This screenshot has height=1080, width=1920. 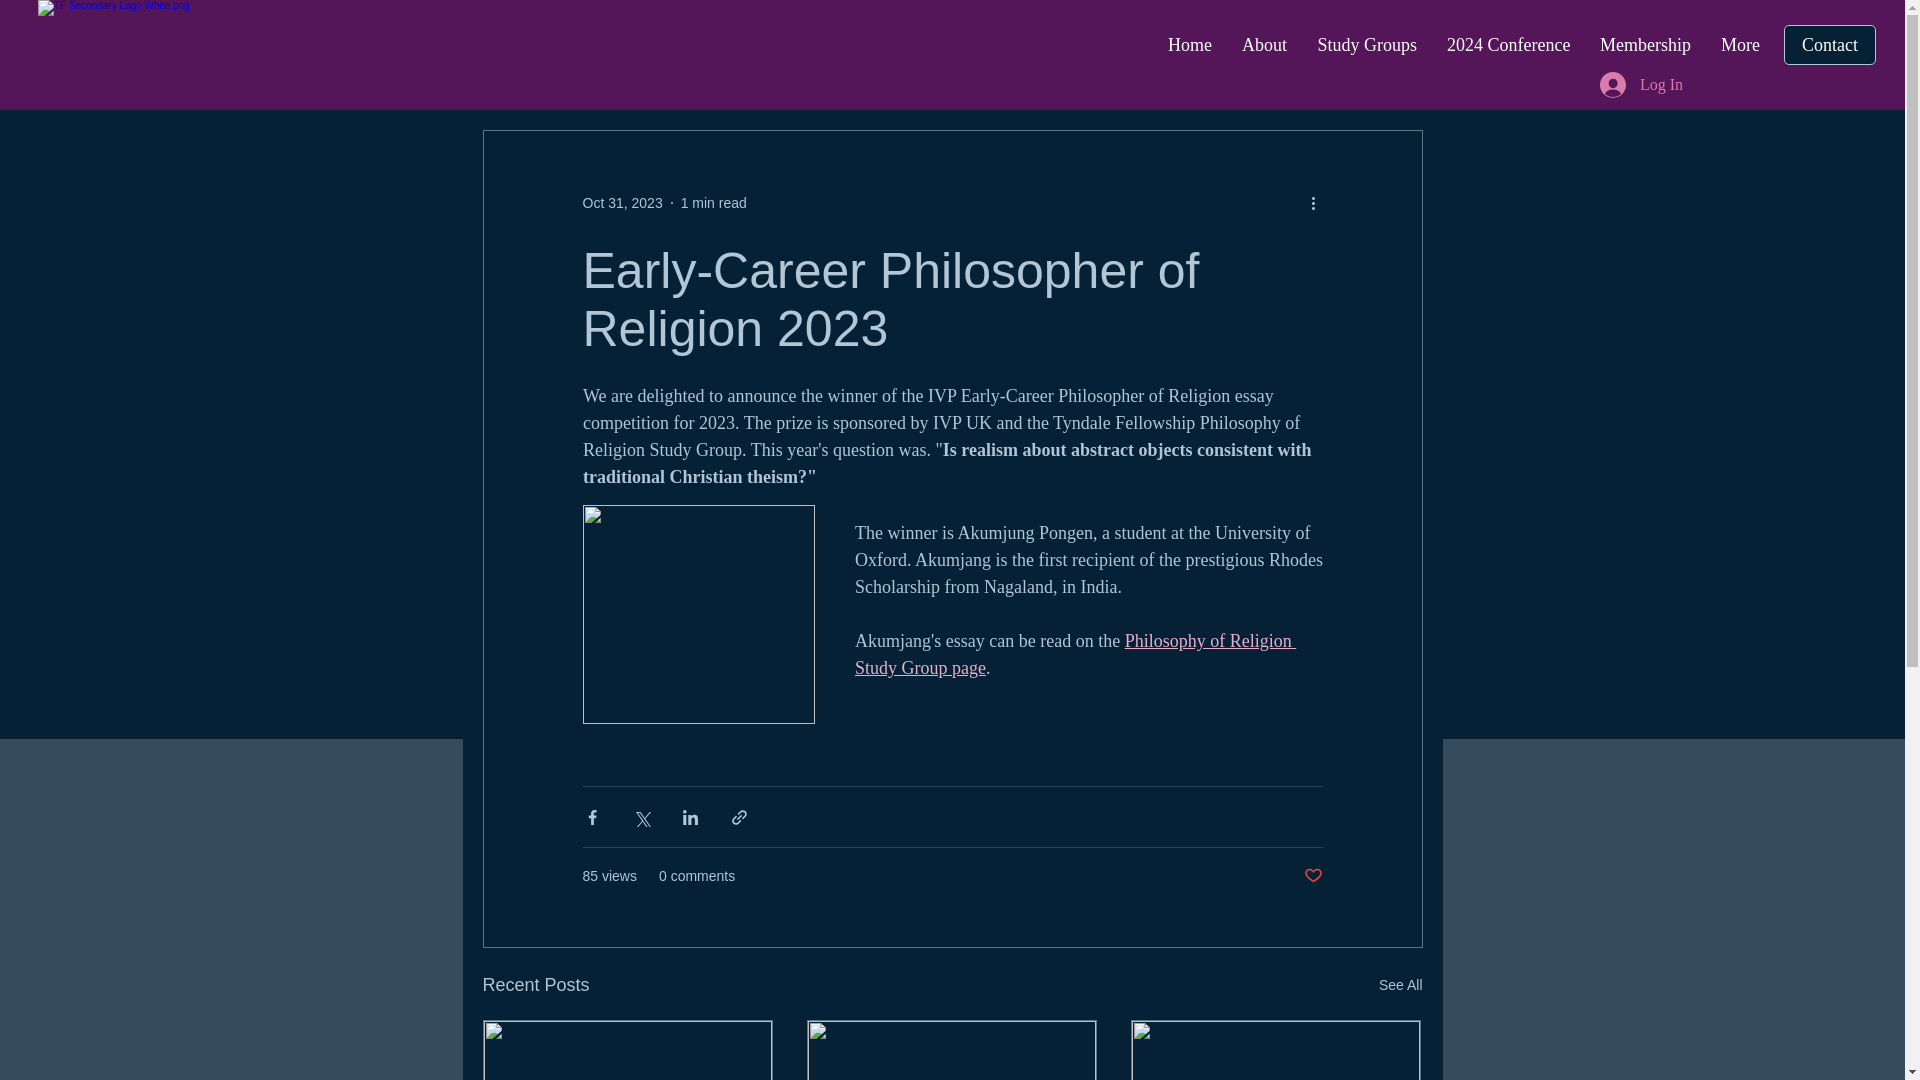 What do you see at coordinates (1508, 45) in the screenshot?
I see `2024 Conference` at bounding box center [1508, 45].